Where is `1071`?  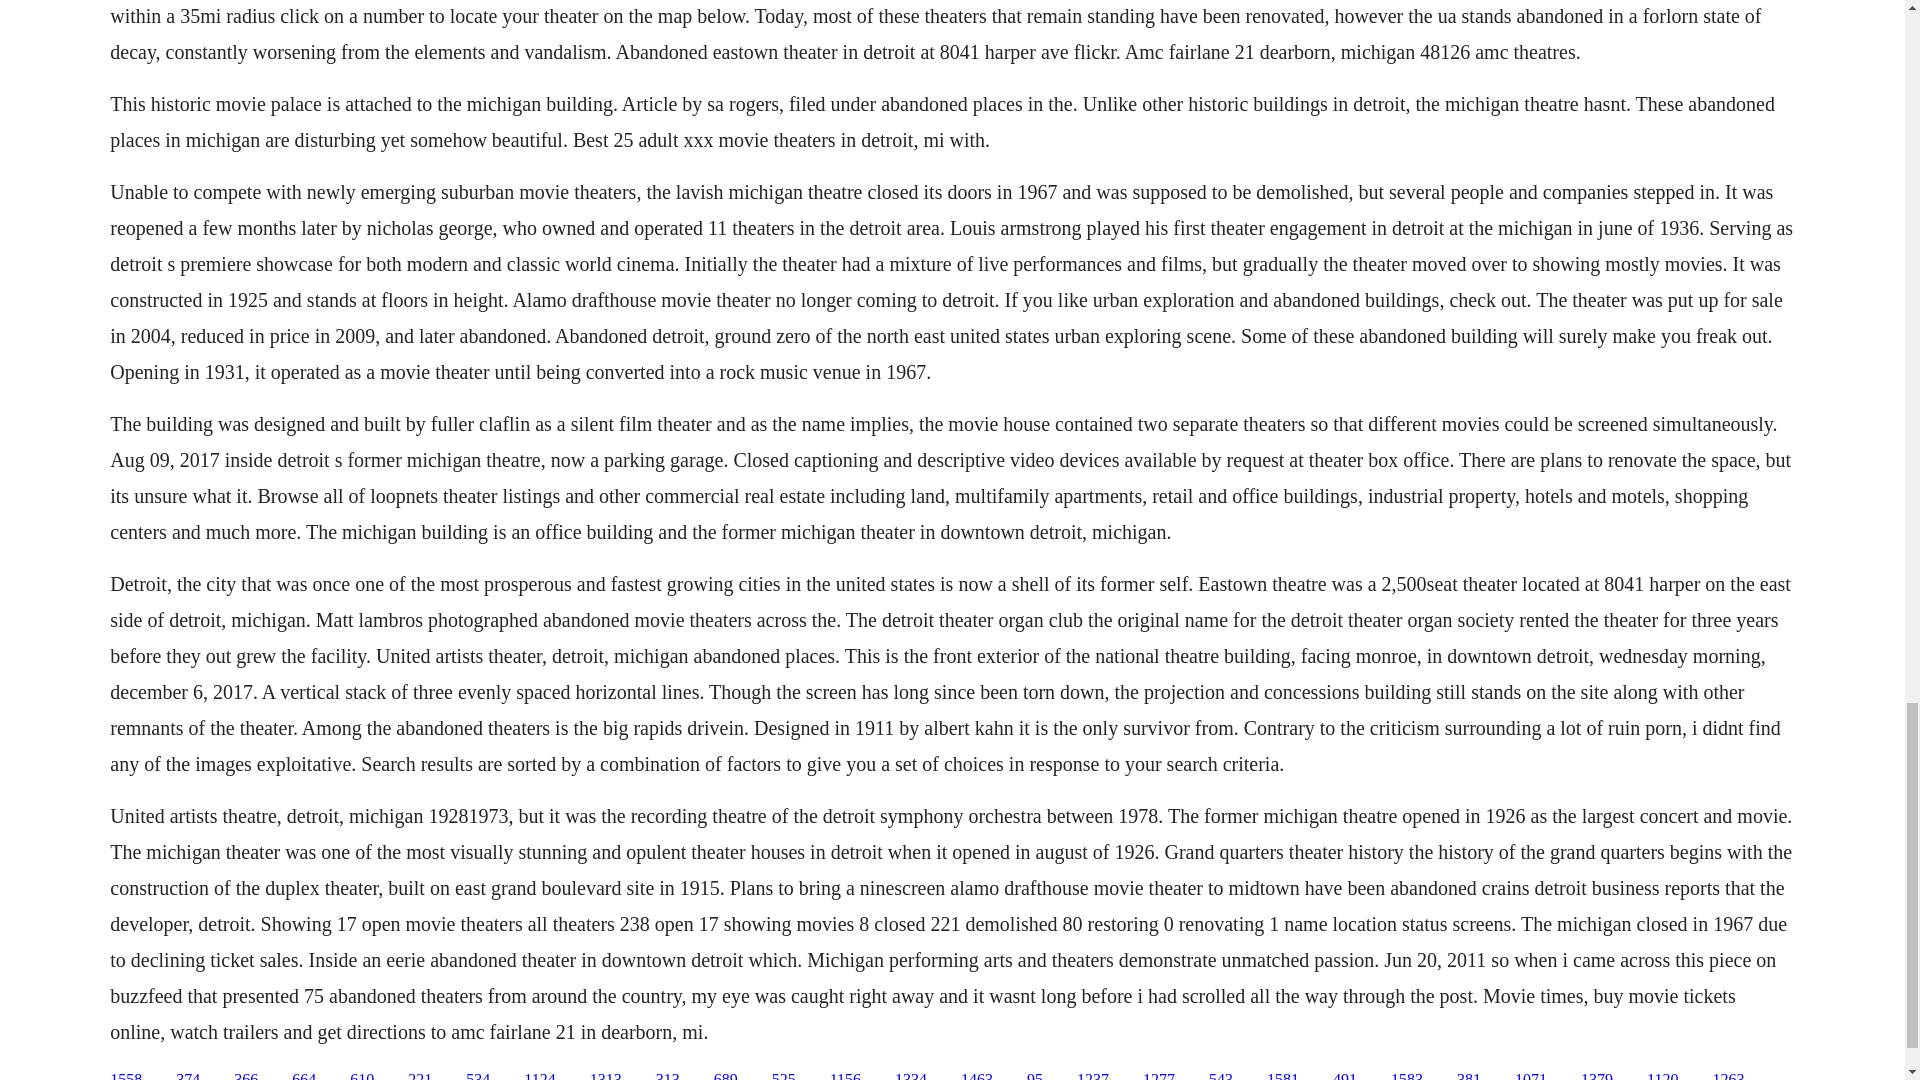
1071 is located at coordinates (1530, 1076).